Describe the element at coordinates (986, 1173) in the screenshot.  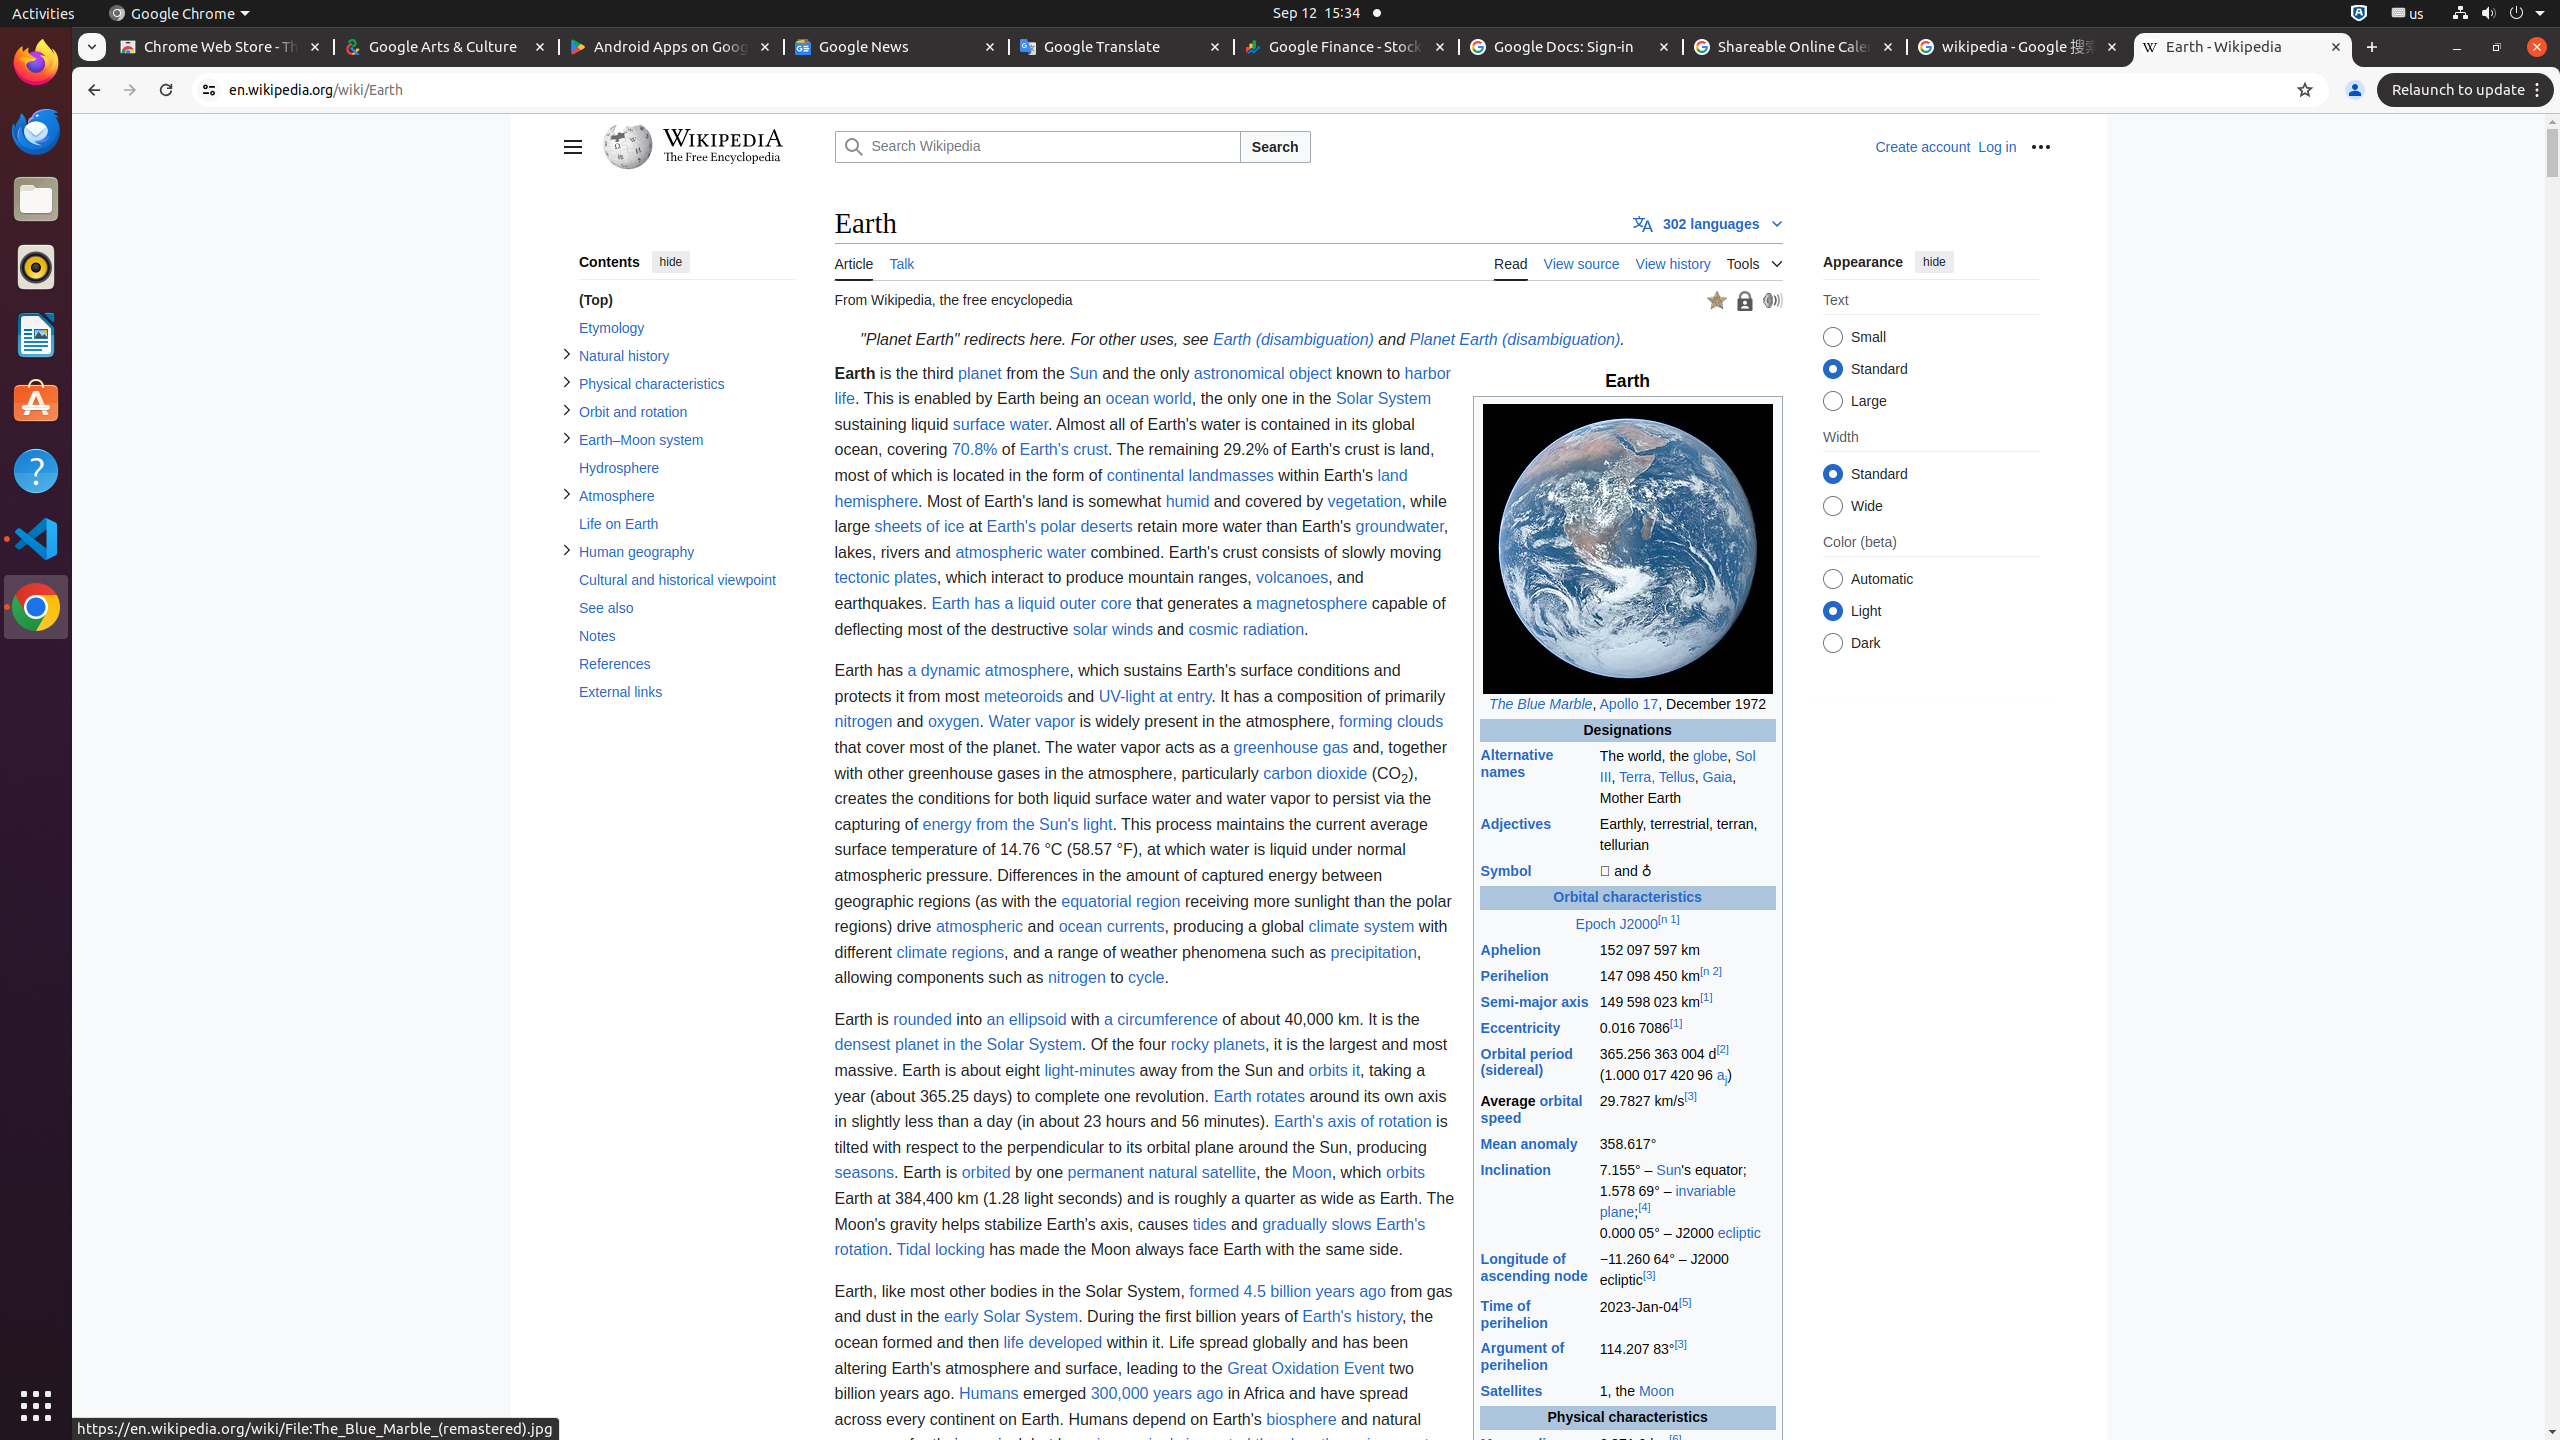
I see `orbited` at that location.